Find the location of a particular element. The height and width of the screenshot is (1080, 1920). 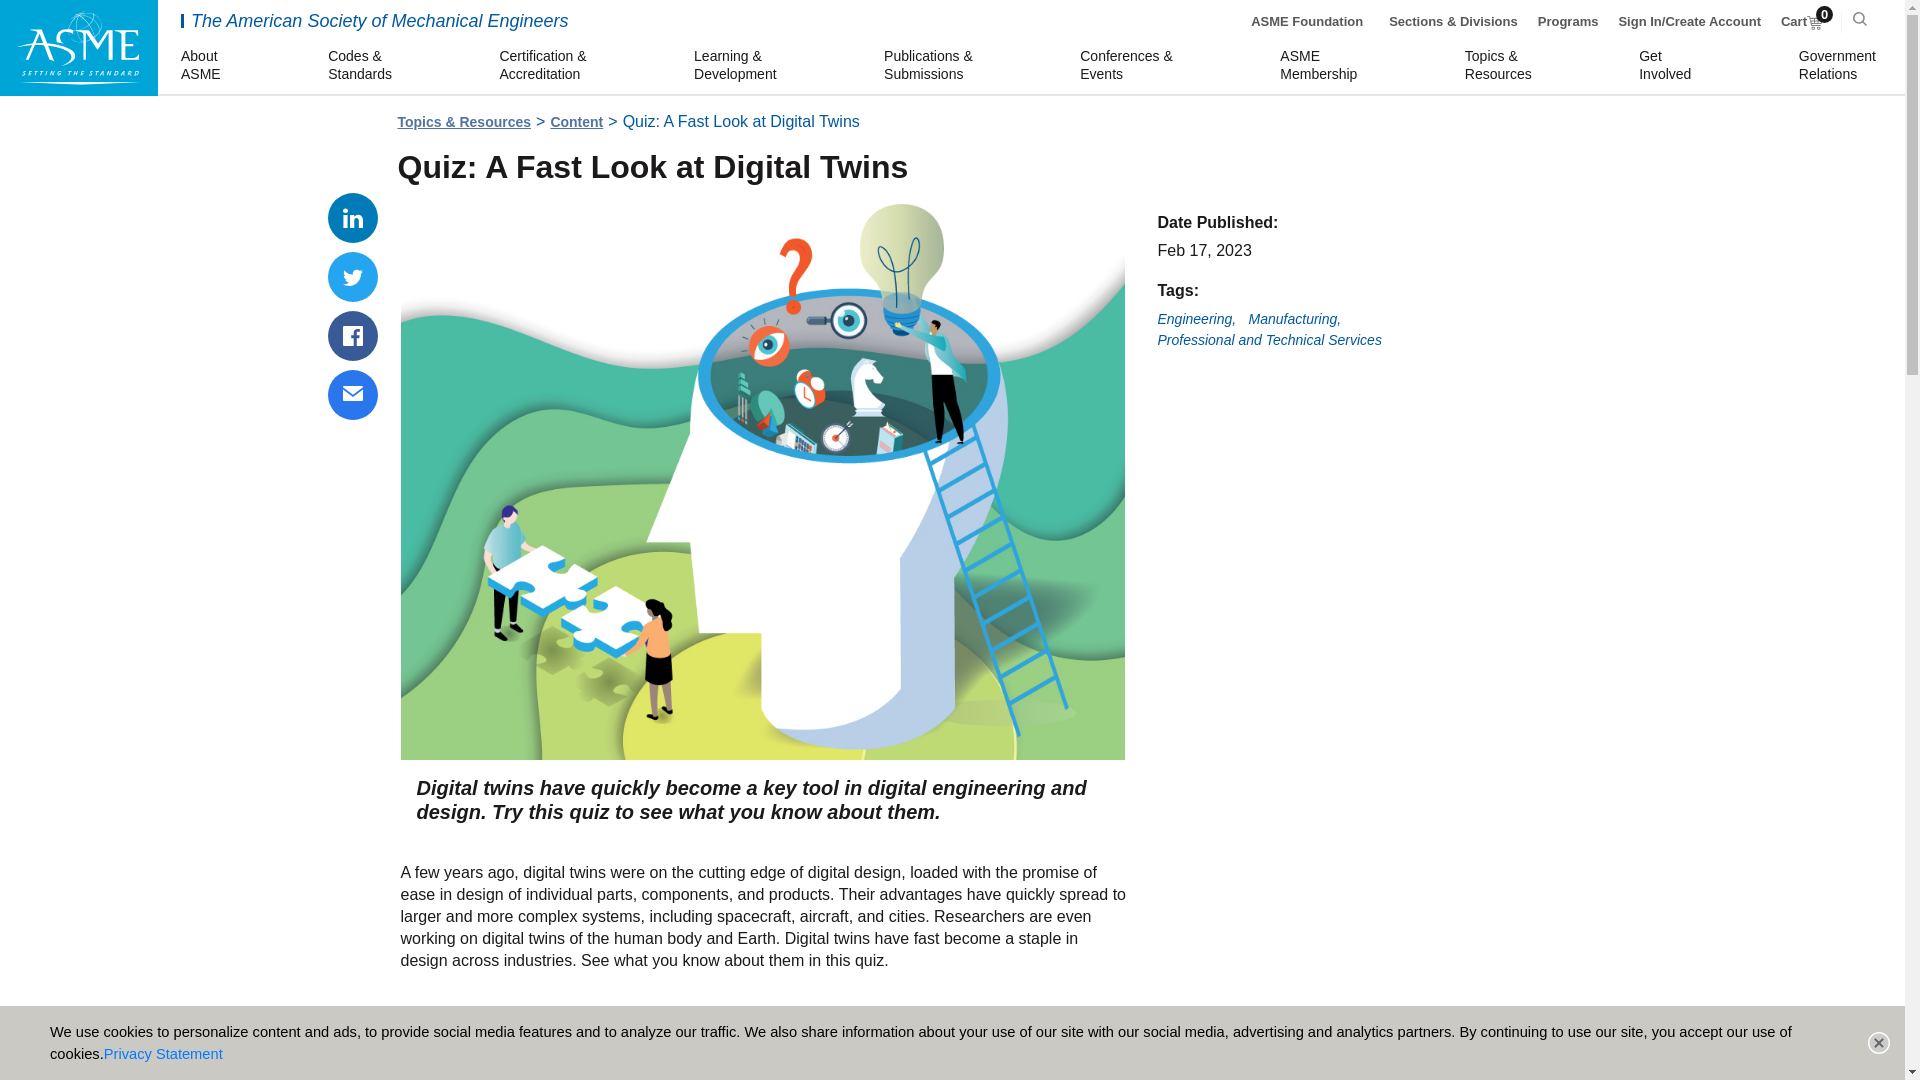

ASME is located at coordinates (764, 1036).